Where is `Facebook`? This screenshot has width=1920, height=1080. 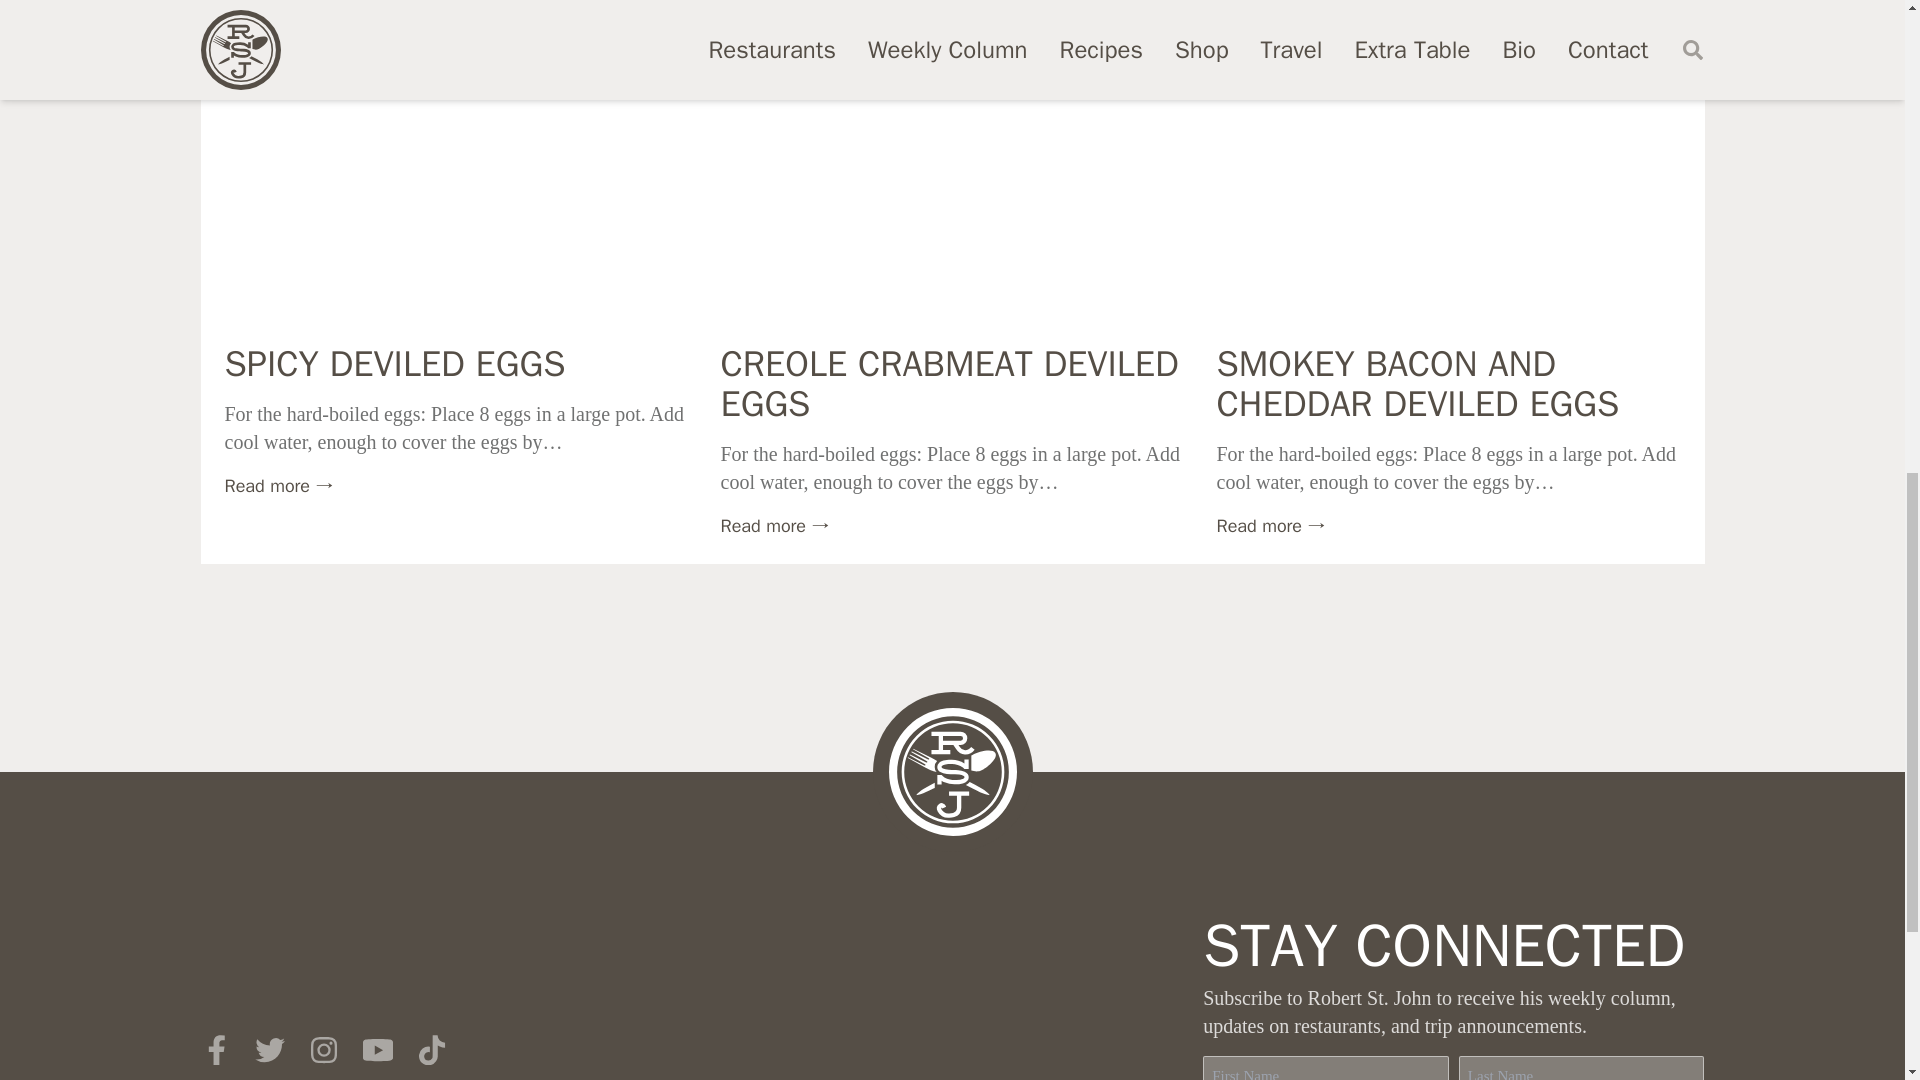 Facebook is located at coordinates (214, 1049).